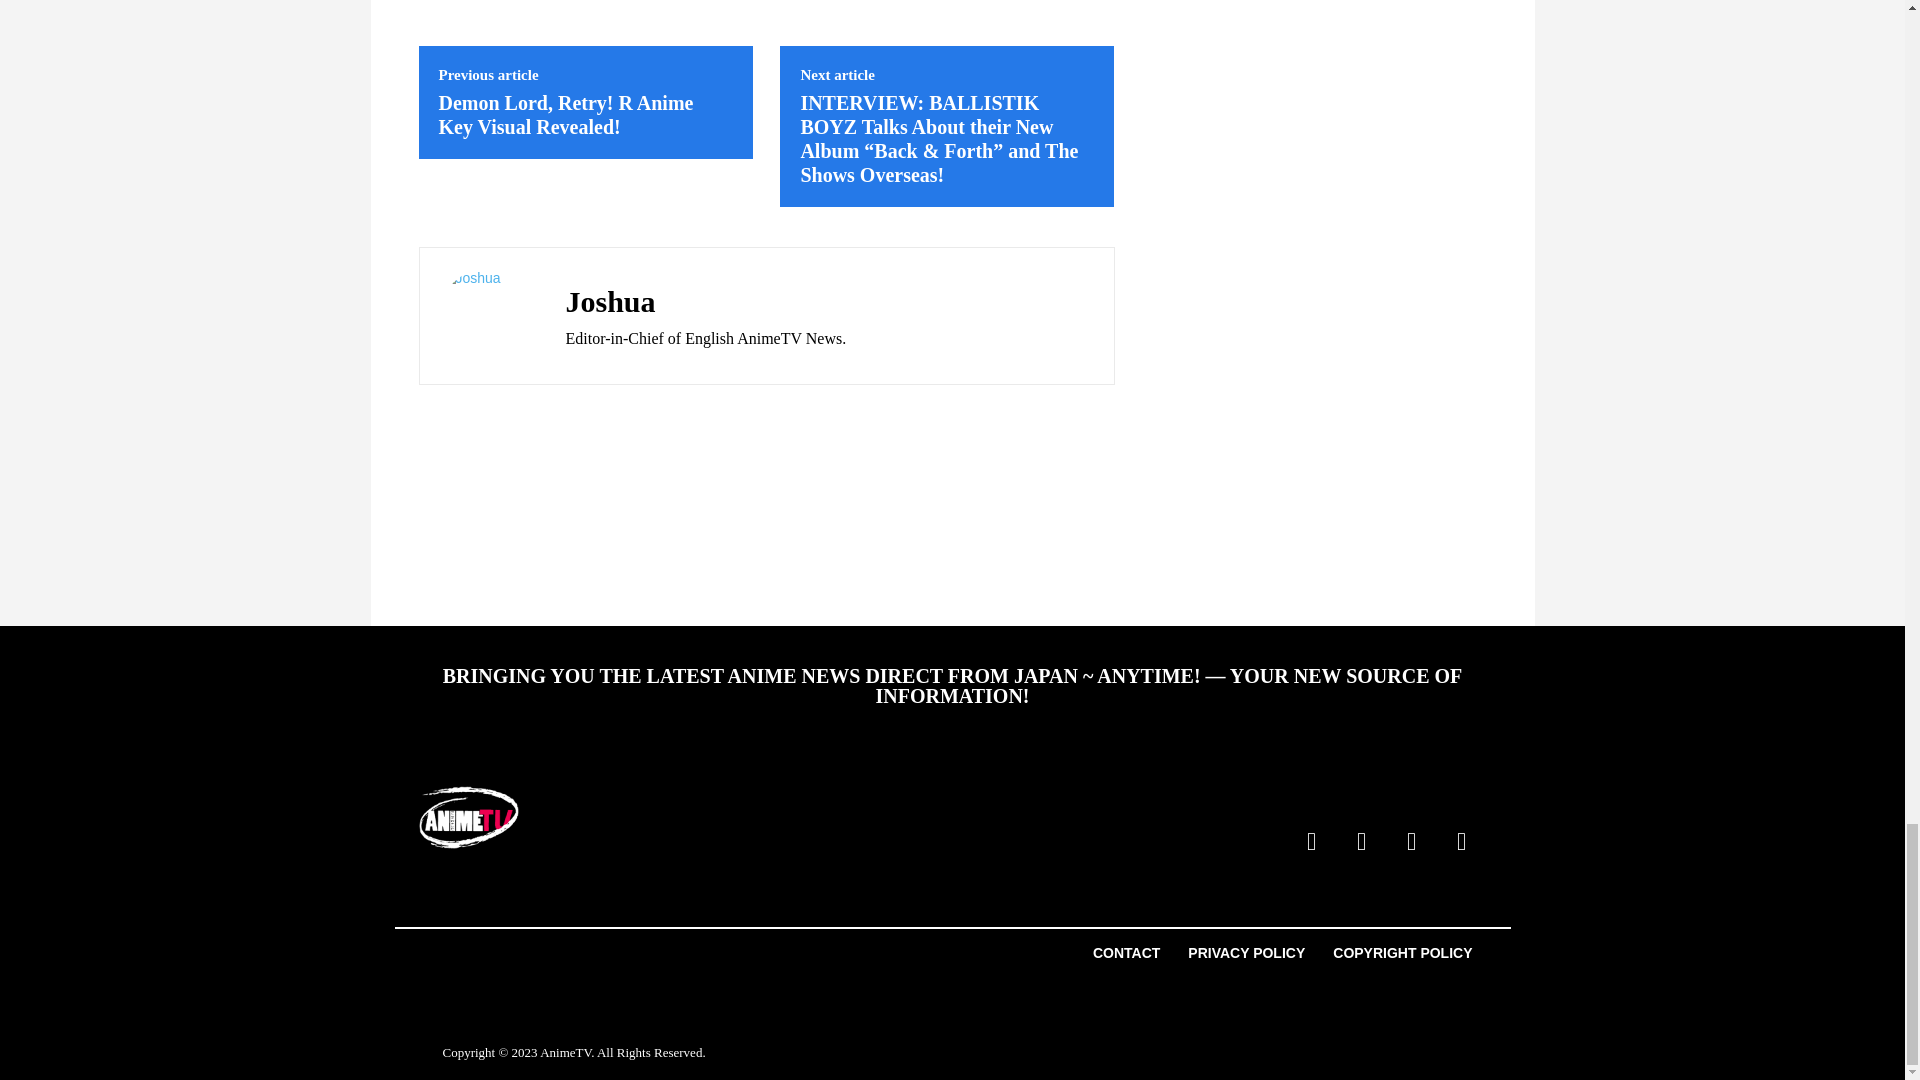 This screenshot has width=1920, height=1080. Describe the element at coordinates (565, 114) in the screenshot. I see `Demon Lord, Retry! R Anime Key Visual Revealed!` at that location.